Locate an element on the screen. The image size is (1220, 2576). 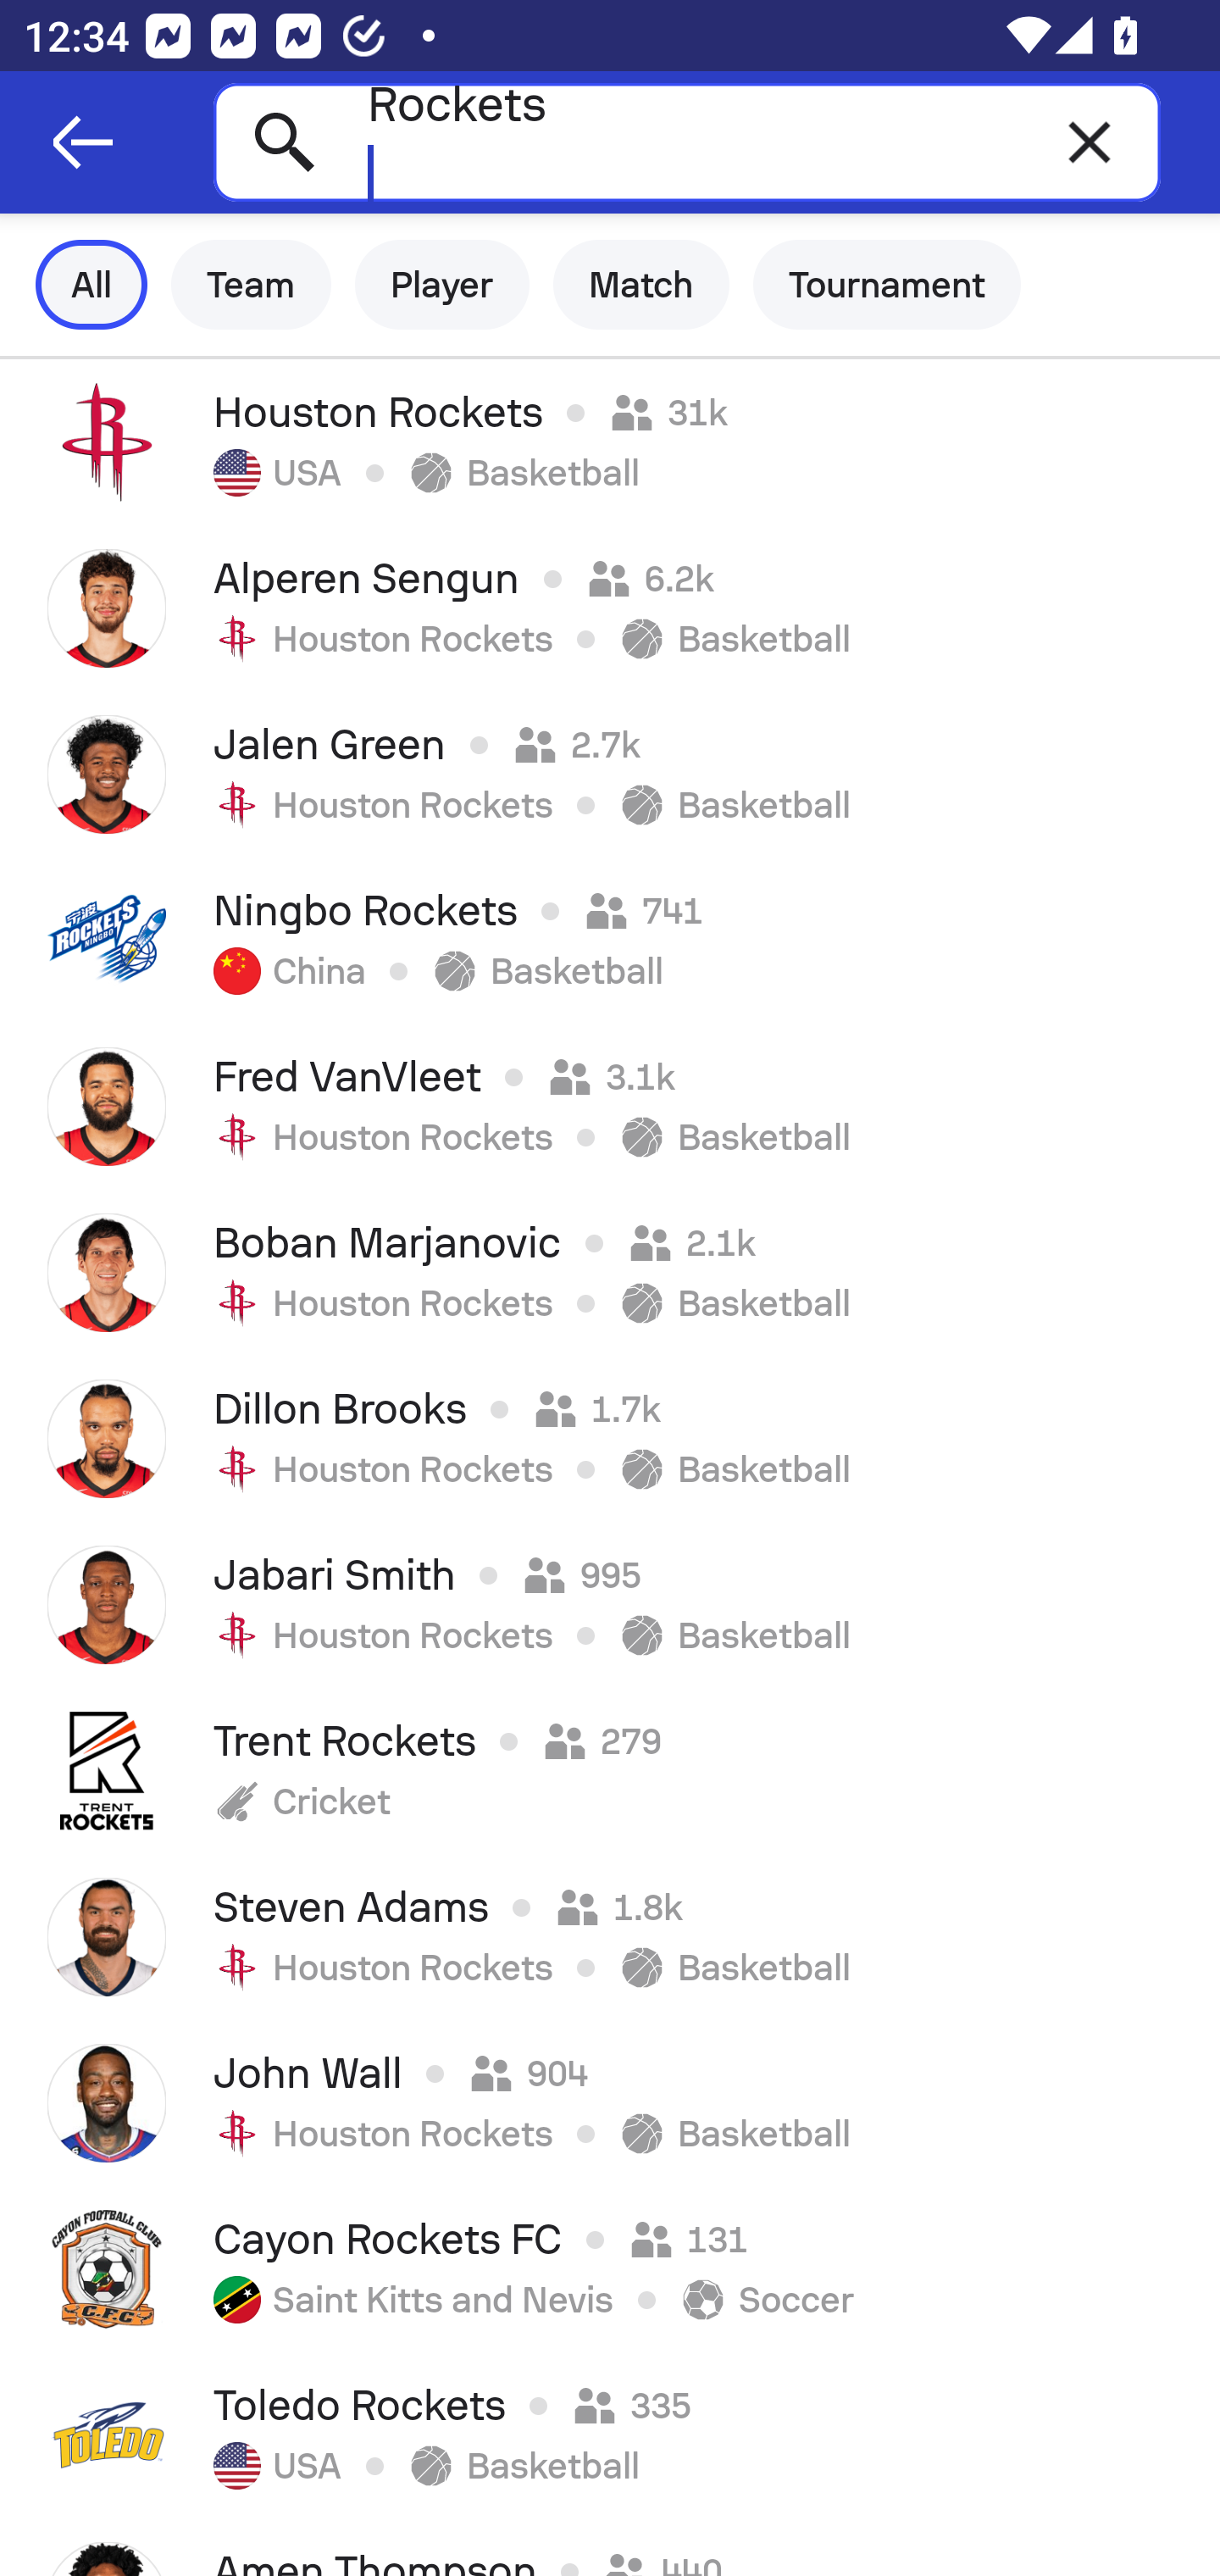
Houston Rockets 31k USA Basketball is located at coordinates (610, 441).